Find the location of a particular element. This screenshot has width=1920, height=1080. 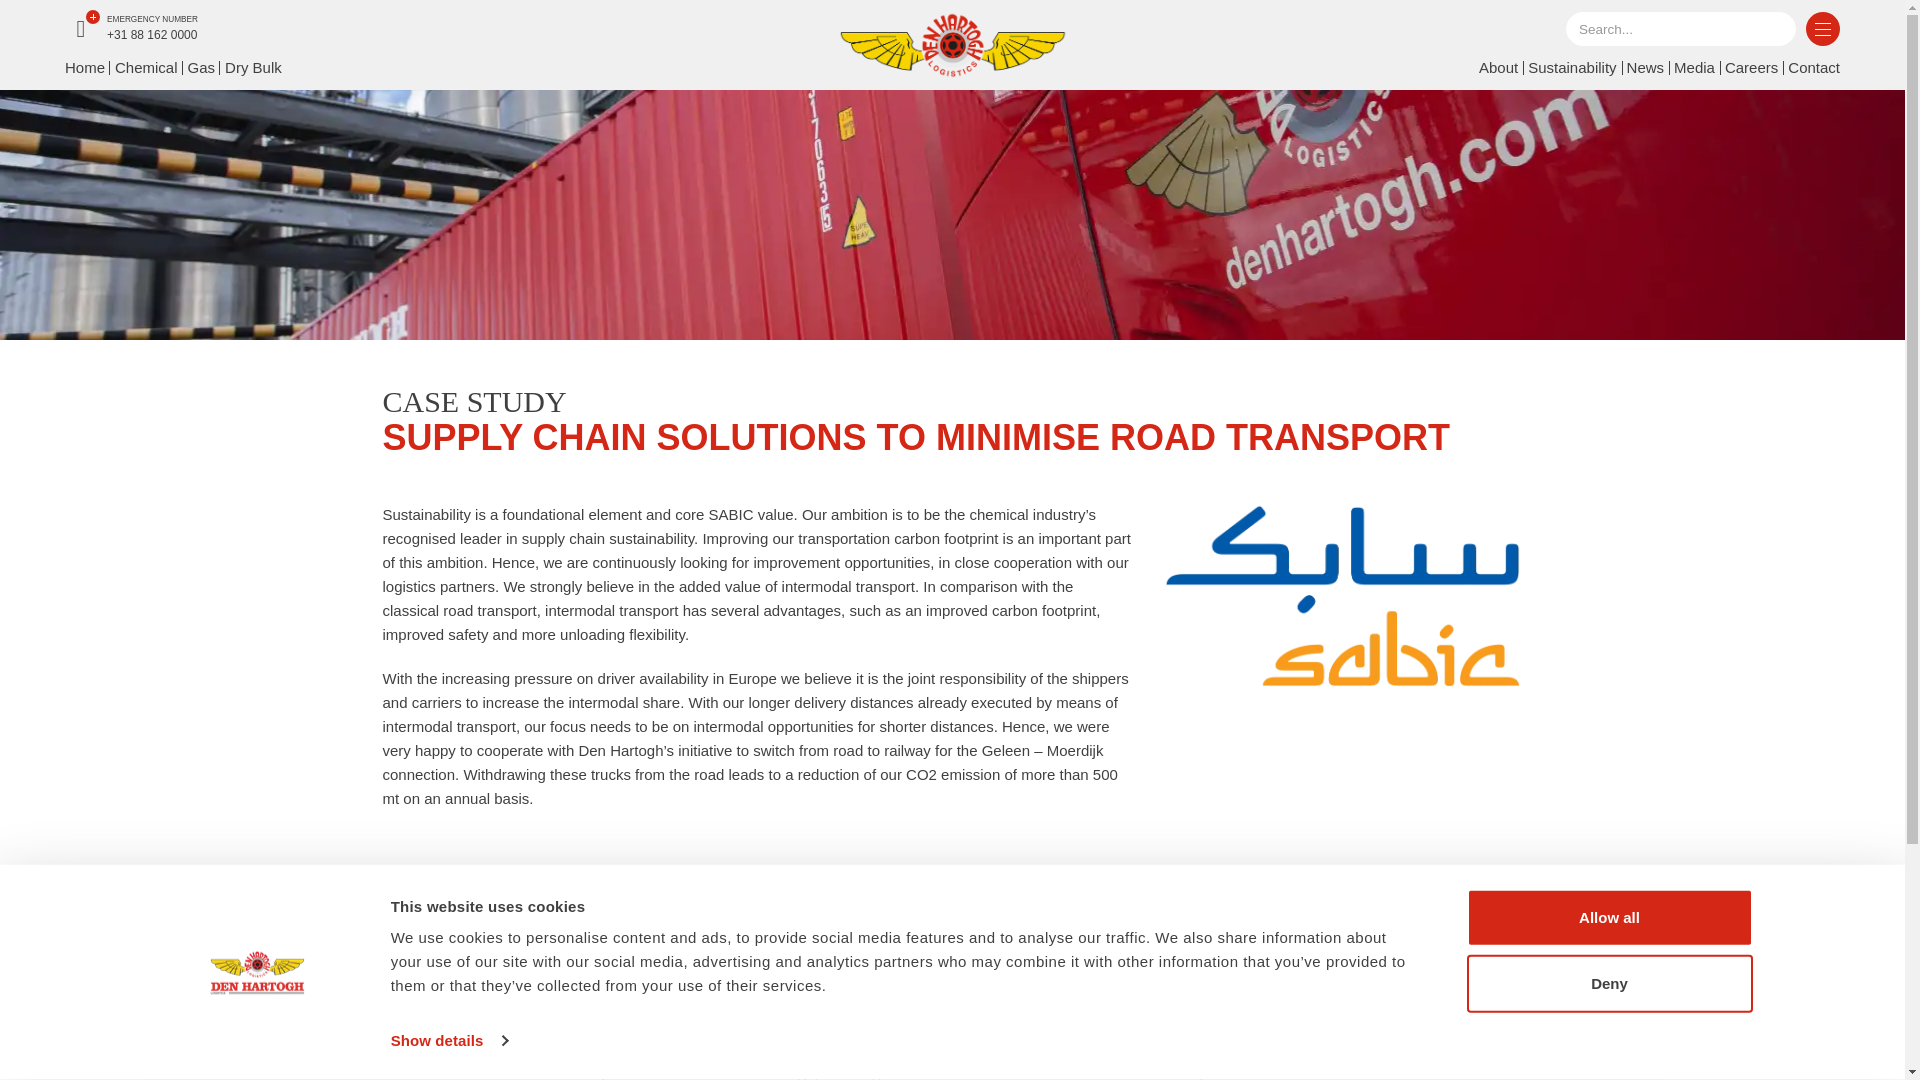

Deny is located at coordinates (1608, 982).